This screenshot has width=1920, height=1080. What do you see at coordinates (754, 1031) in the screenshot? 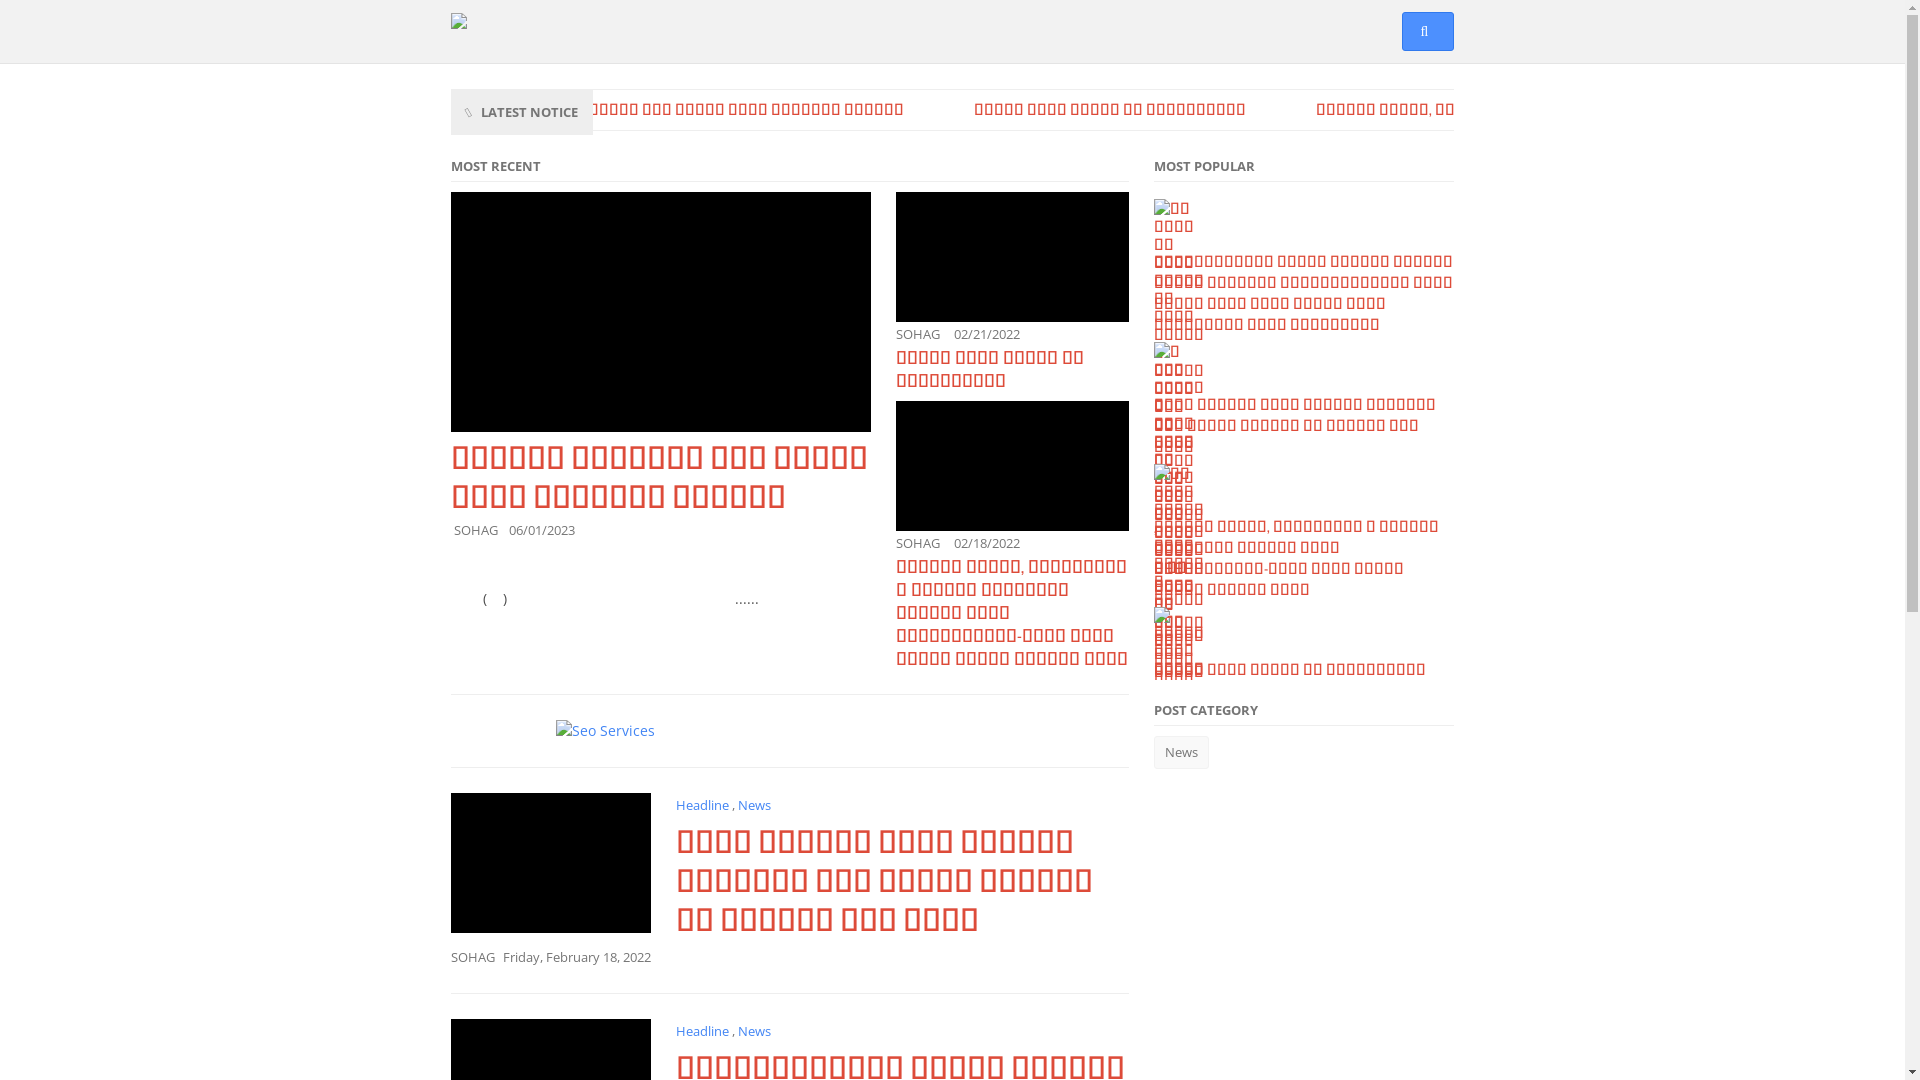
I see `News` at bounding box center [754, 1031].